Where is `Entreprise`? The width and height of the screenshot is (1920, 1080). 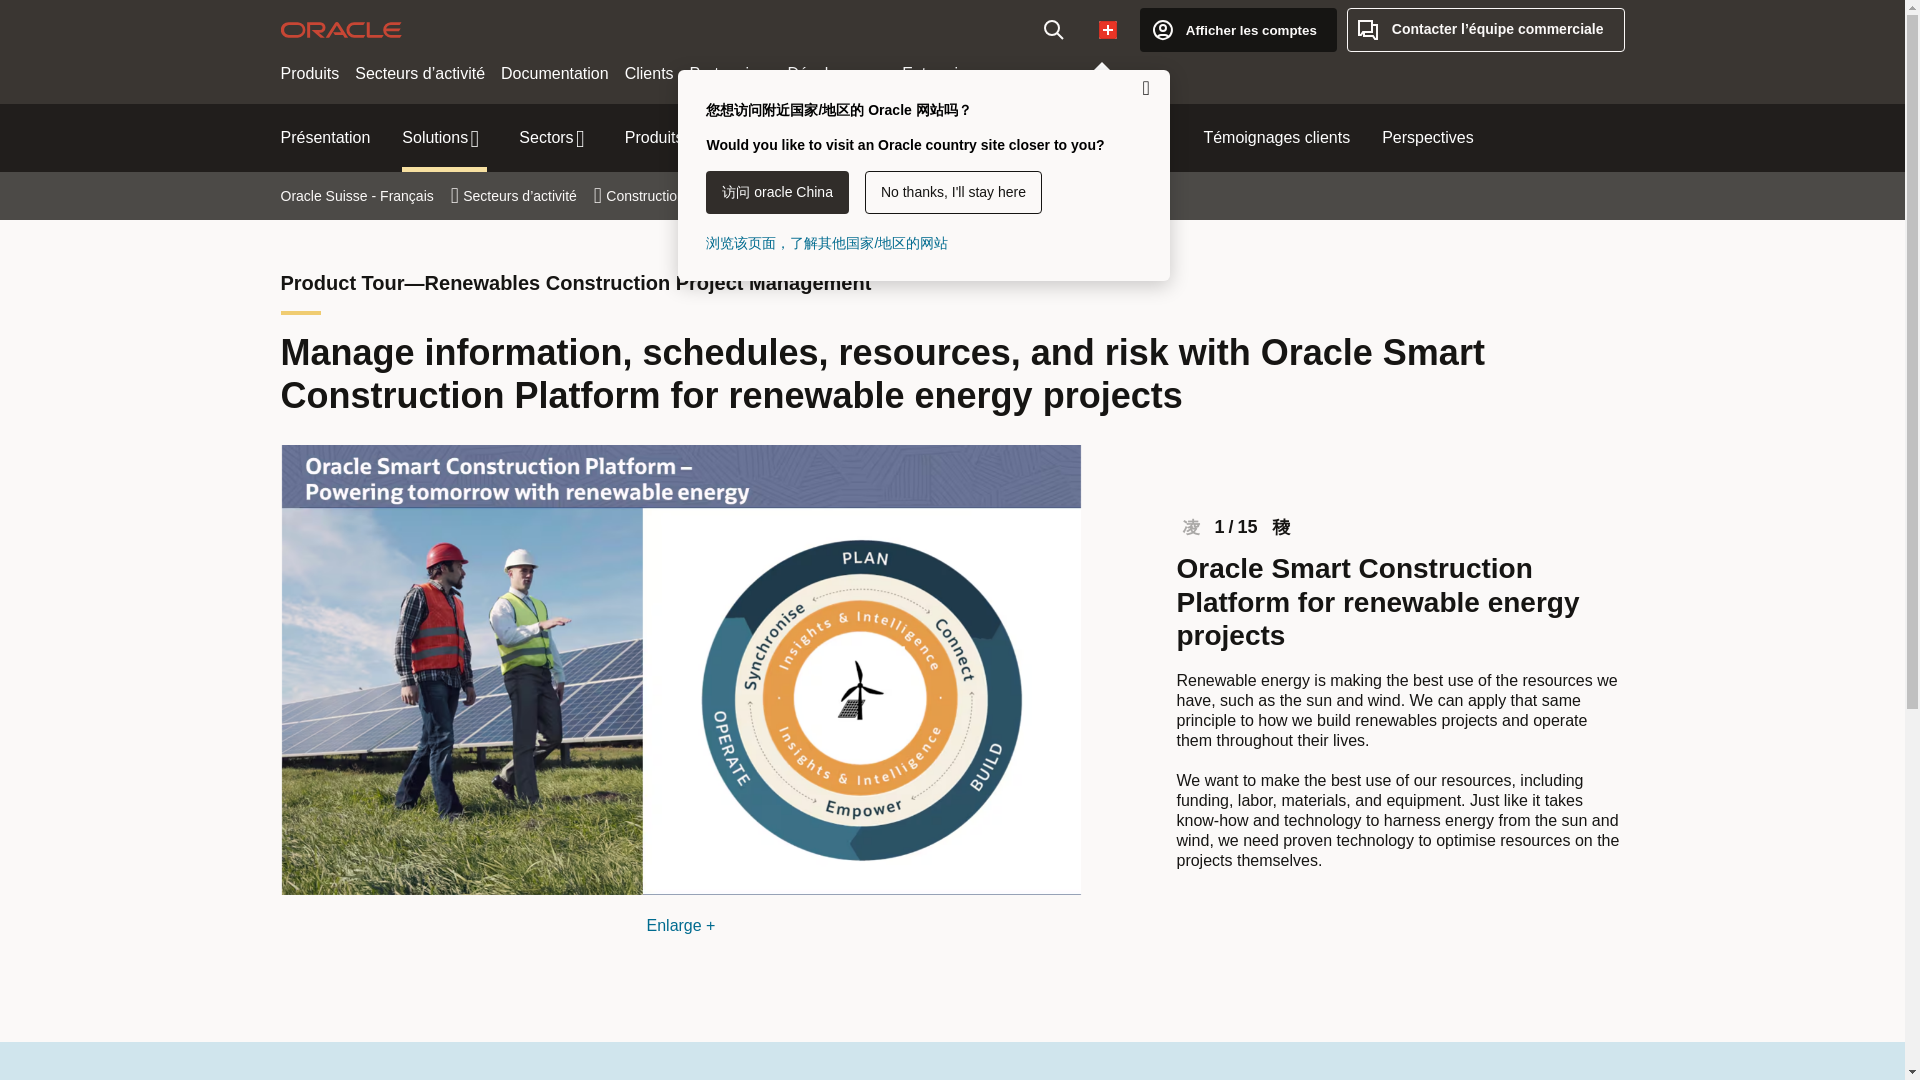
Entreprise is located at coordinates (938, 74).